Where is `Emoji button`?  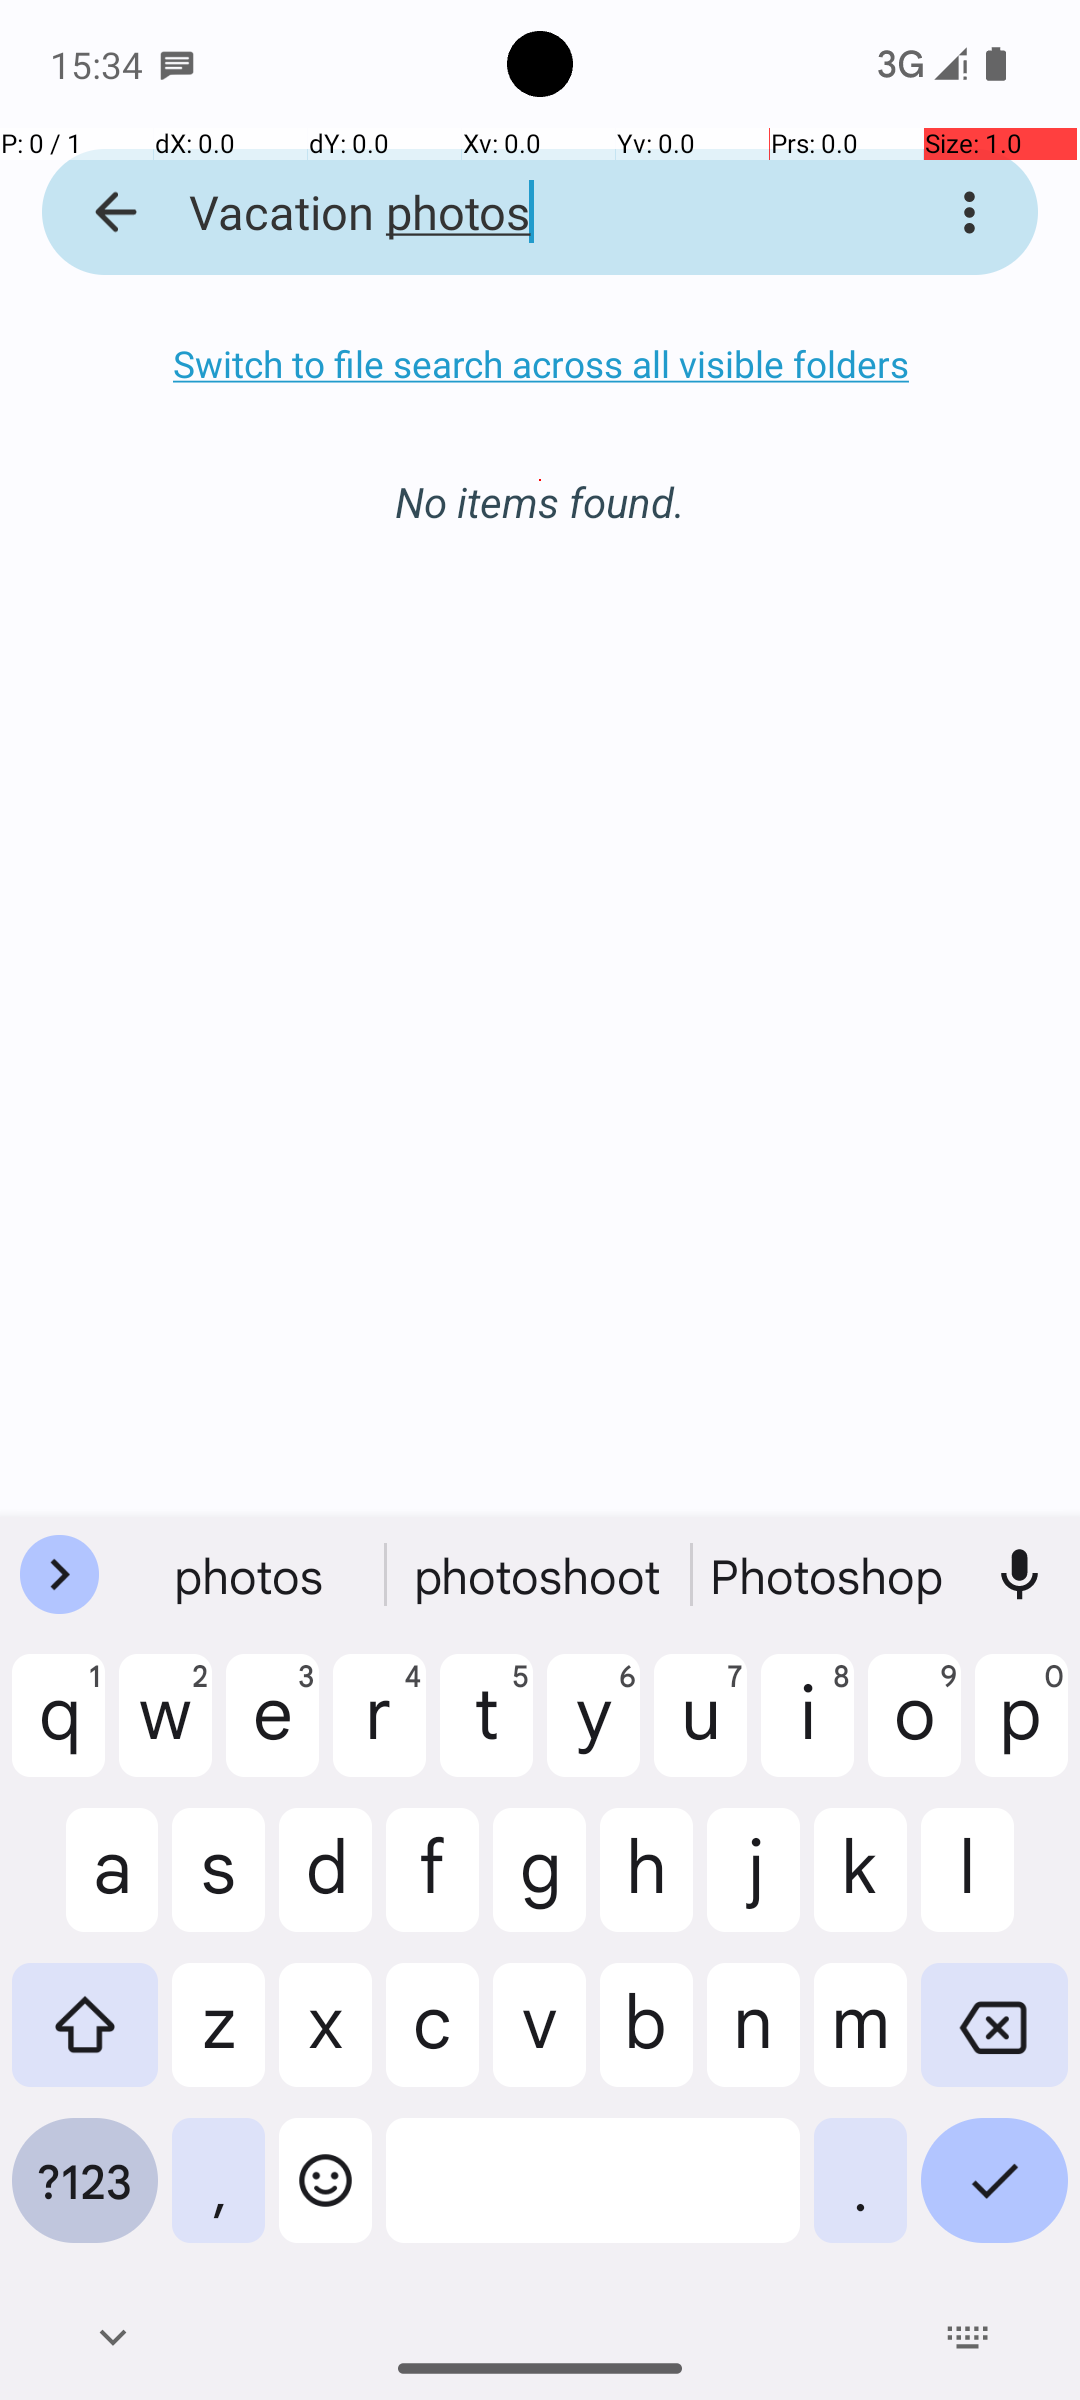 Emoji button is located at coordinates (326, 2196).